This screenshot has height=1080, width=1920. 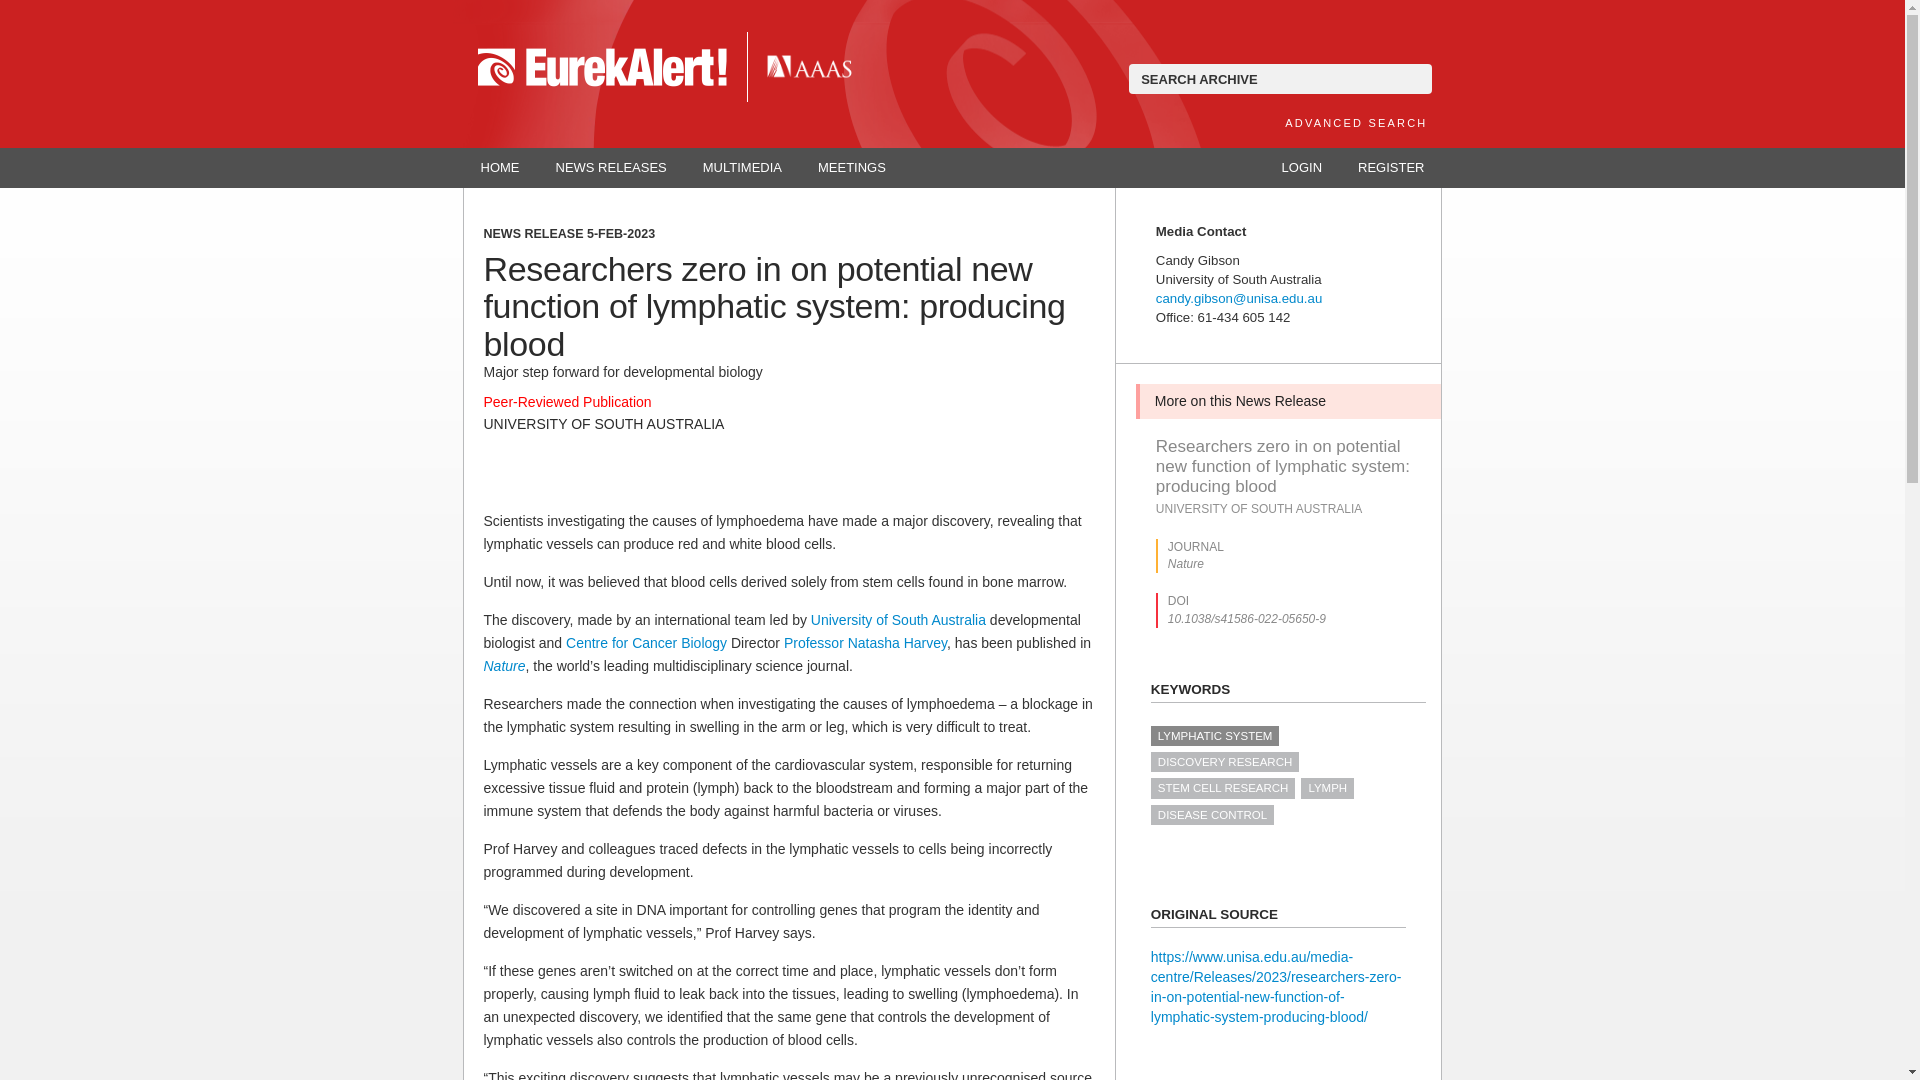 What do you see at coordinates (504, 665) in the screenshot?
I see `Nature` at bounding box center [504, 665].